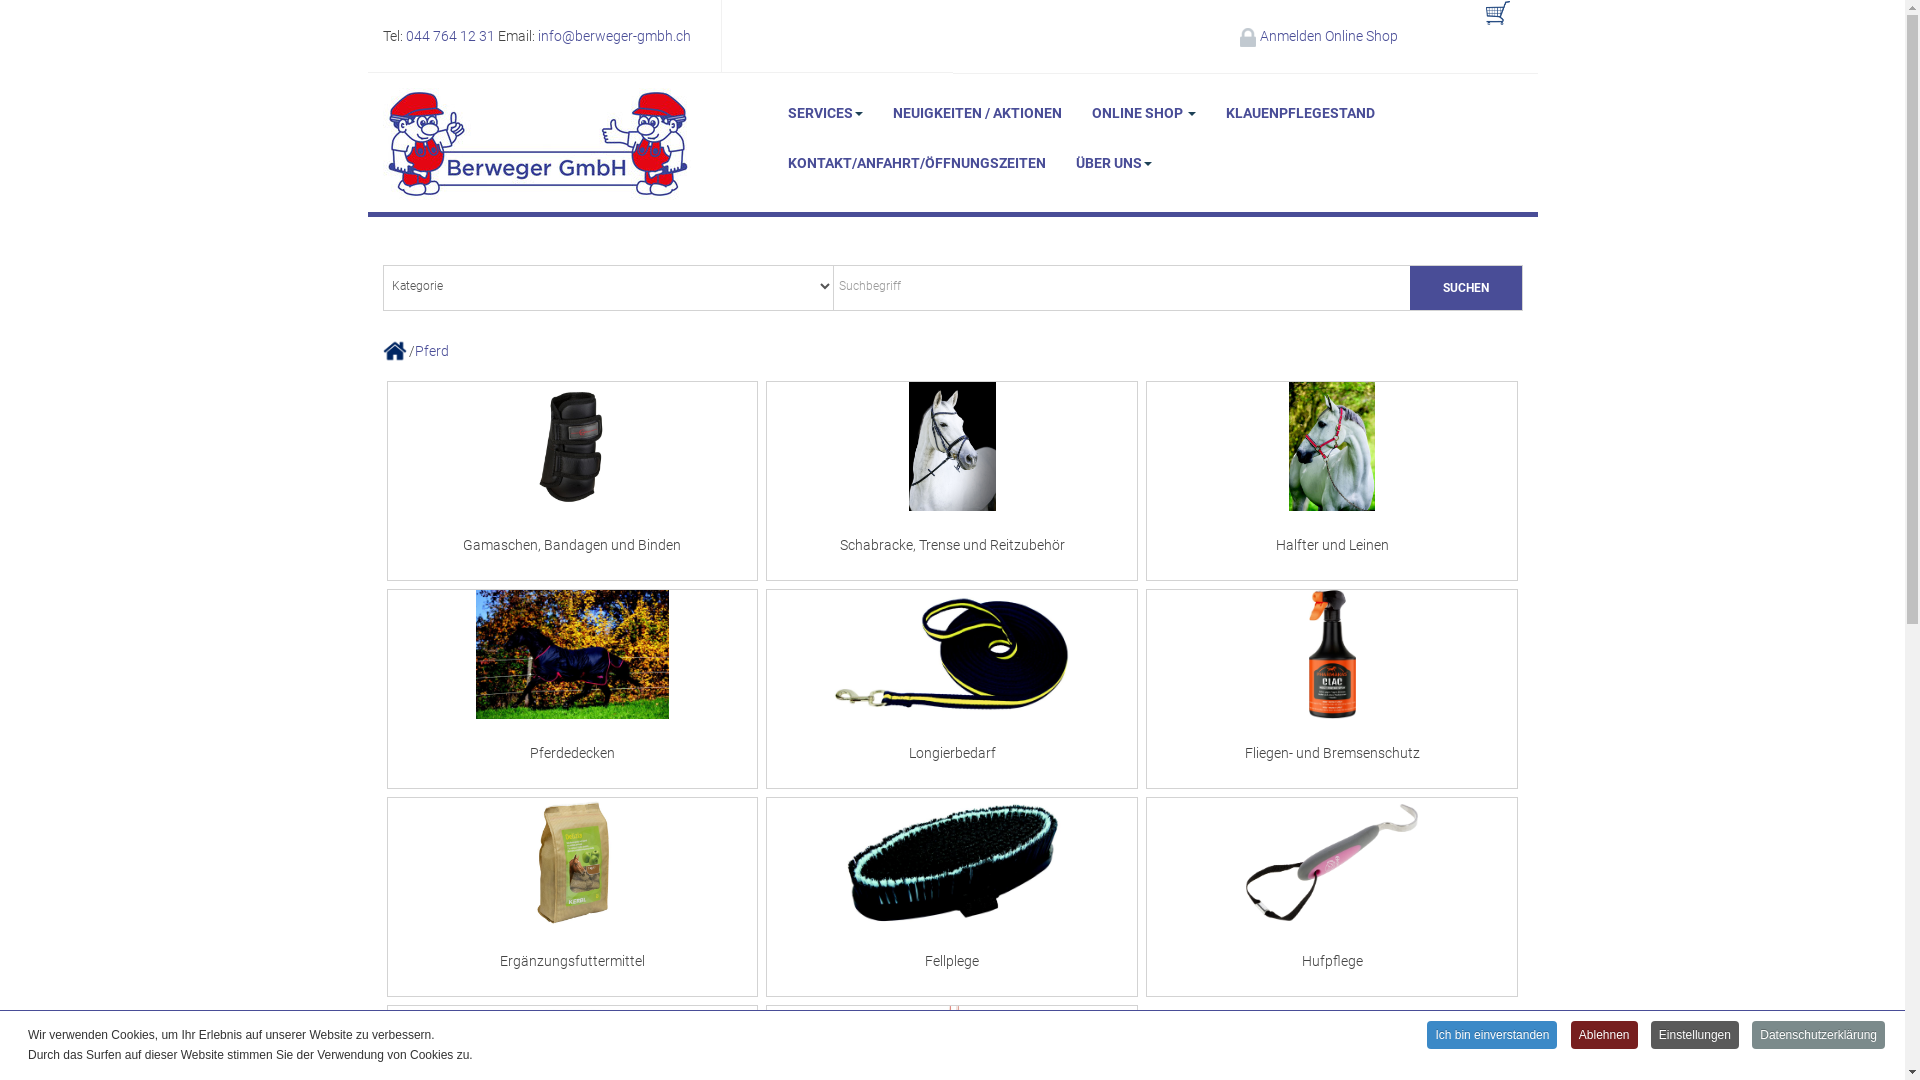 The height and width of the screenshot is (1080, 1920). I want to click on SUCHEN, so click(1466, 288).